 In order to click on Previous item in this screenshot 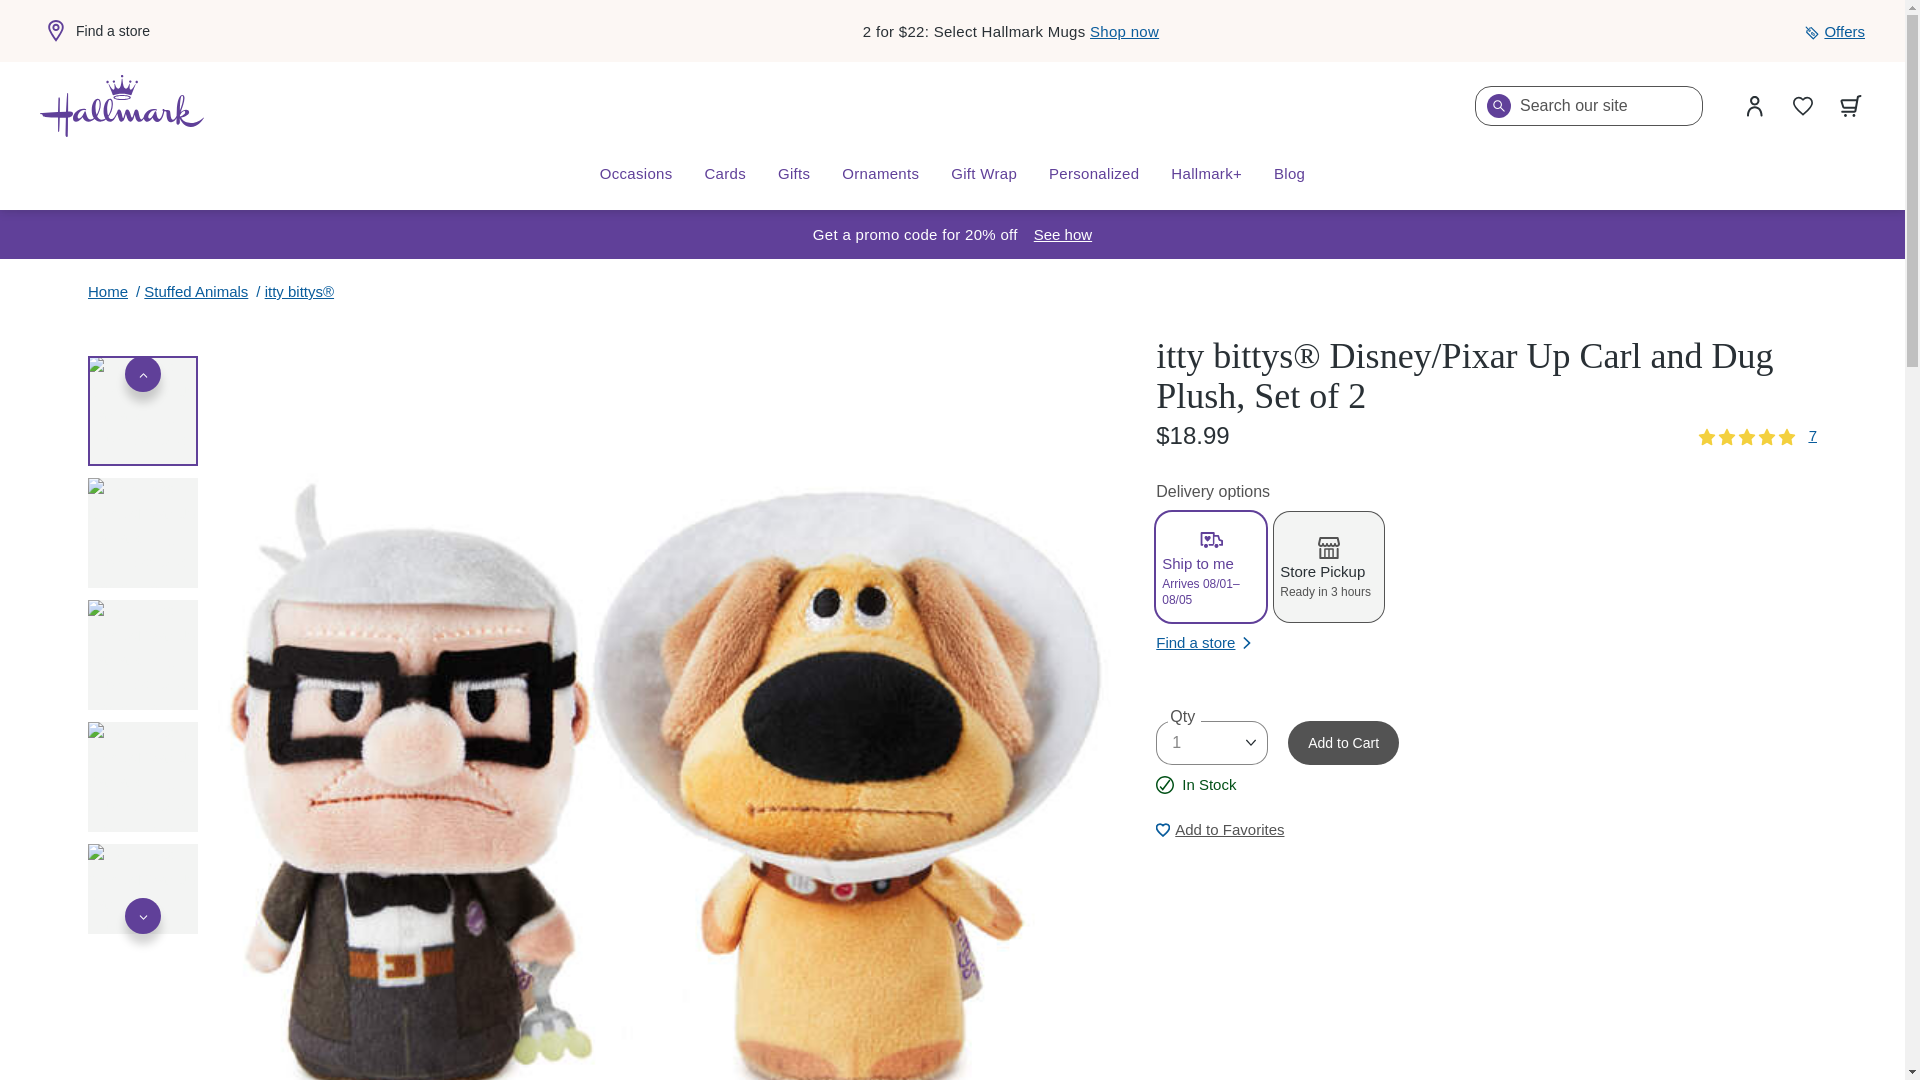, I will do `click(142, 374)`.